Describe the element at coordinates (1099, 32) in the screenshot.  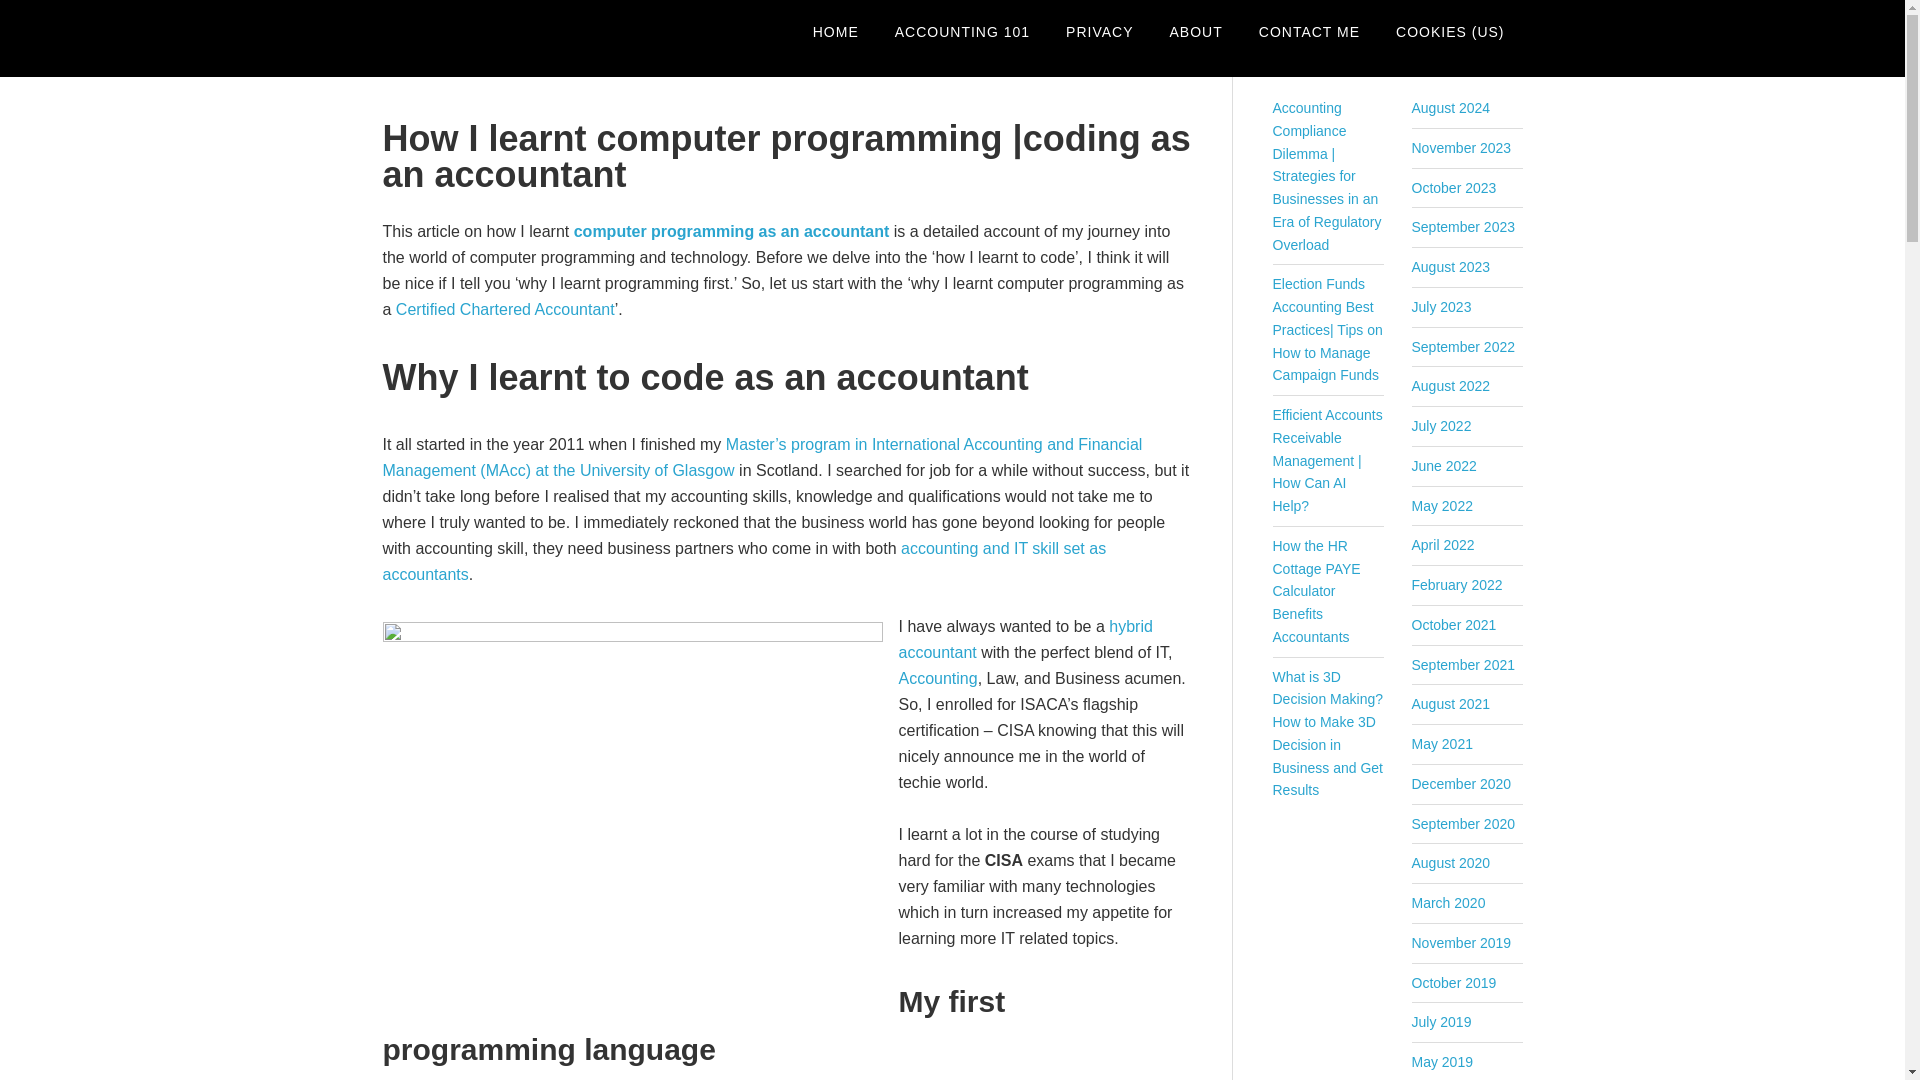
I see `PRIVACY` at that location.